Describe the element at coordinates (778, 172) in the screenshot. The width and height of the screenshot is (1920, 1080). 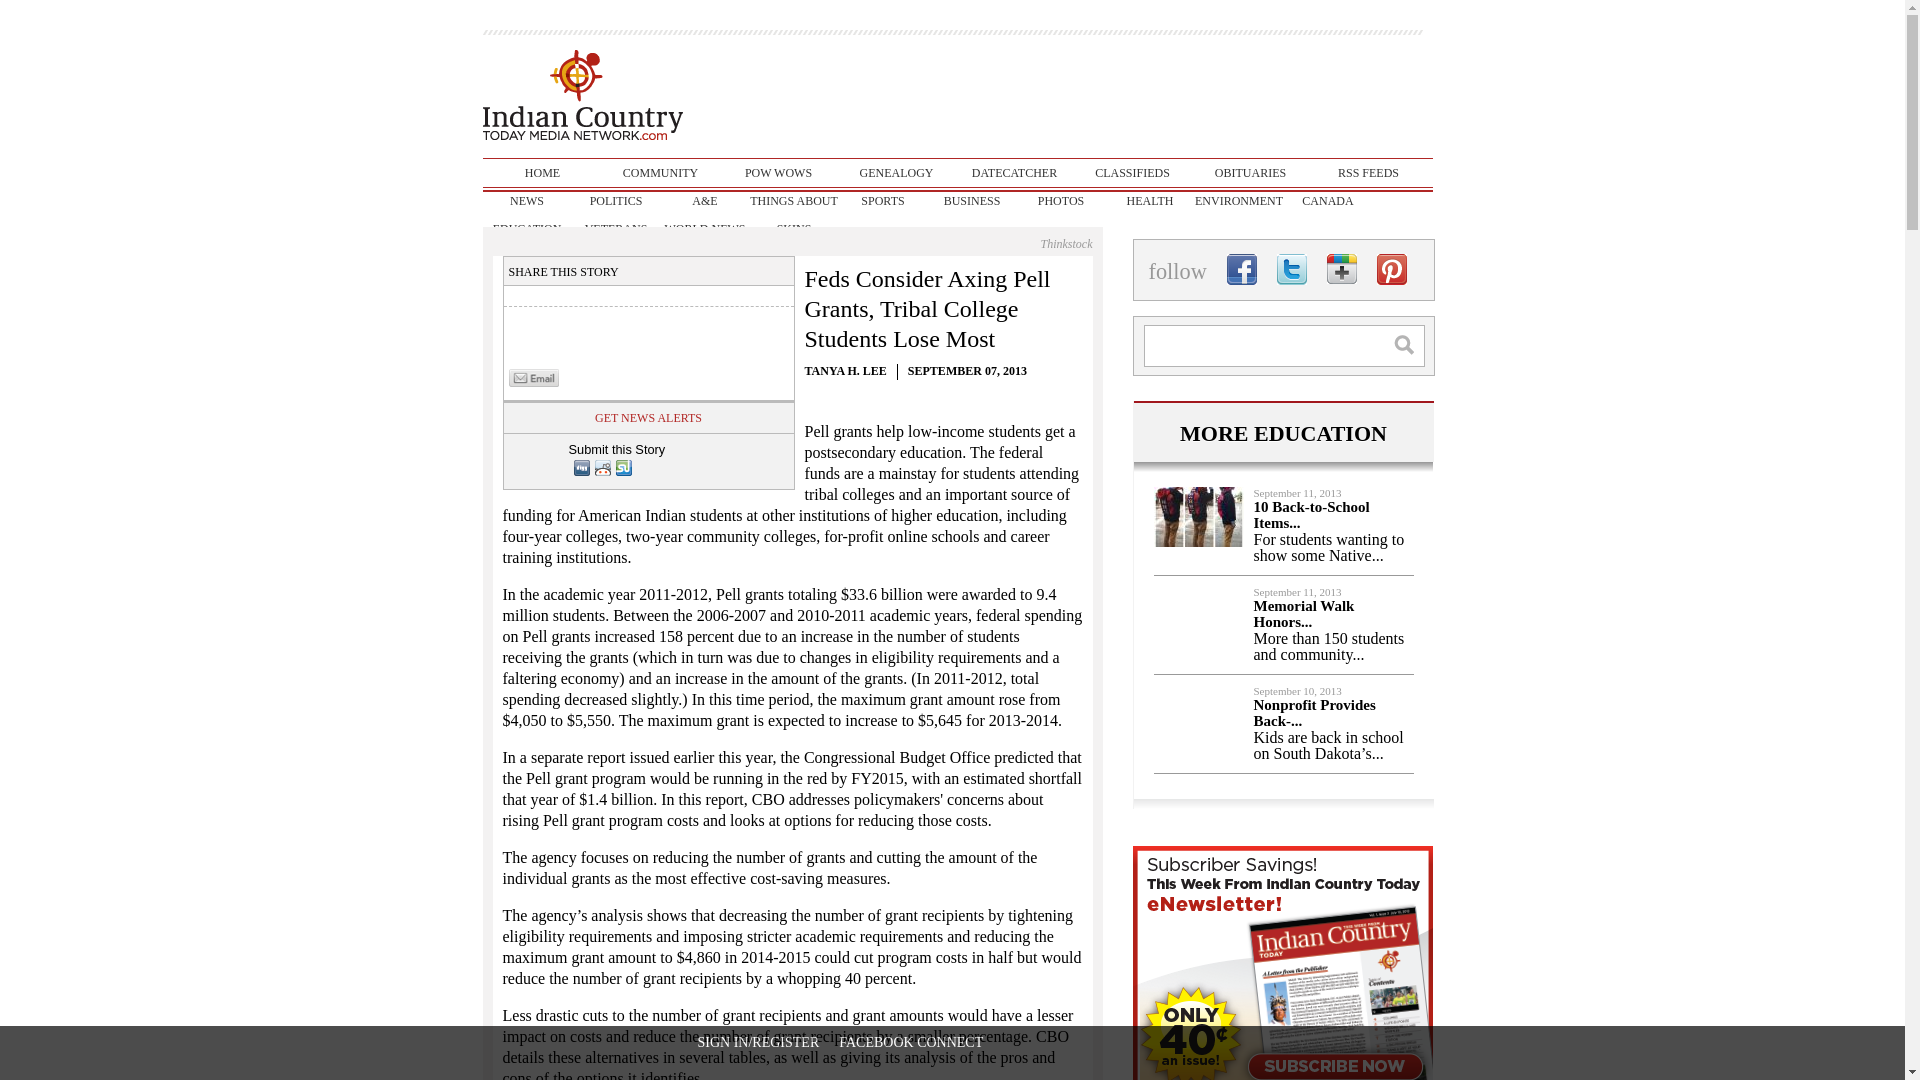
I see `POW WOWS` at that location.